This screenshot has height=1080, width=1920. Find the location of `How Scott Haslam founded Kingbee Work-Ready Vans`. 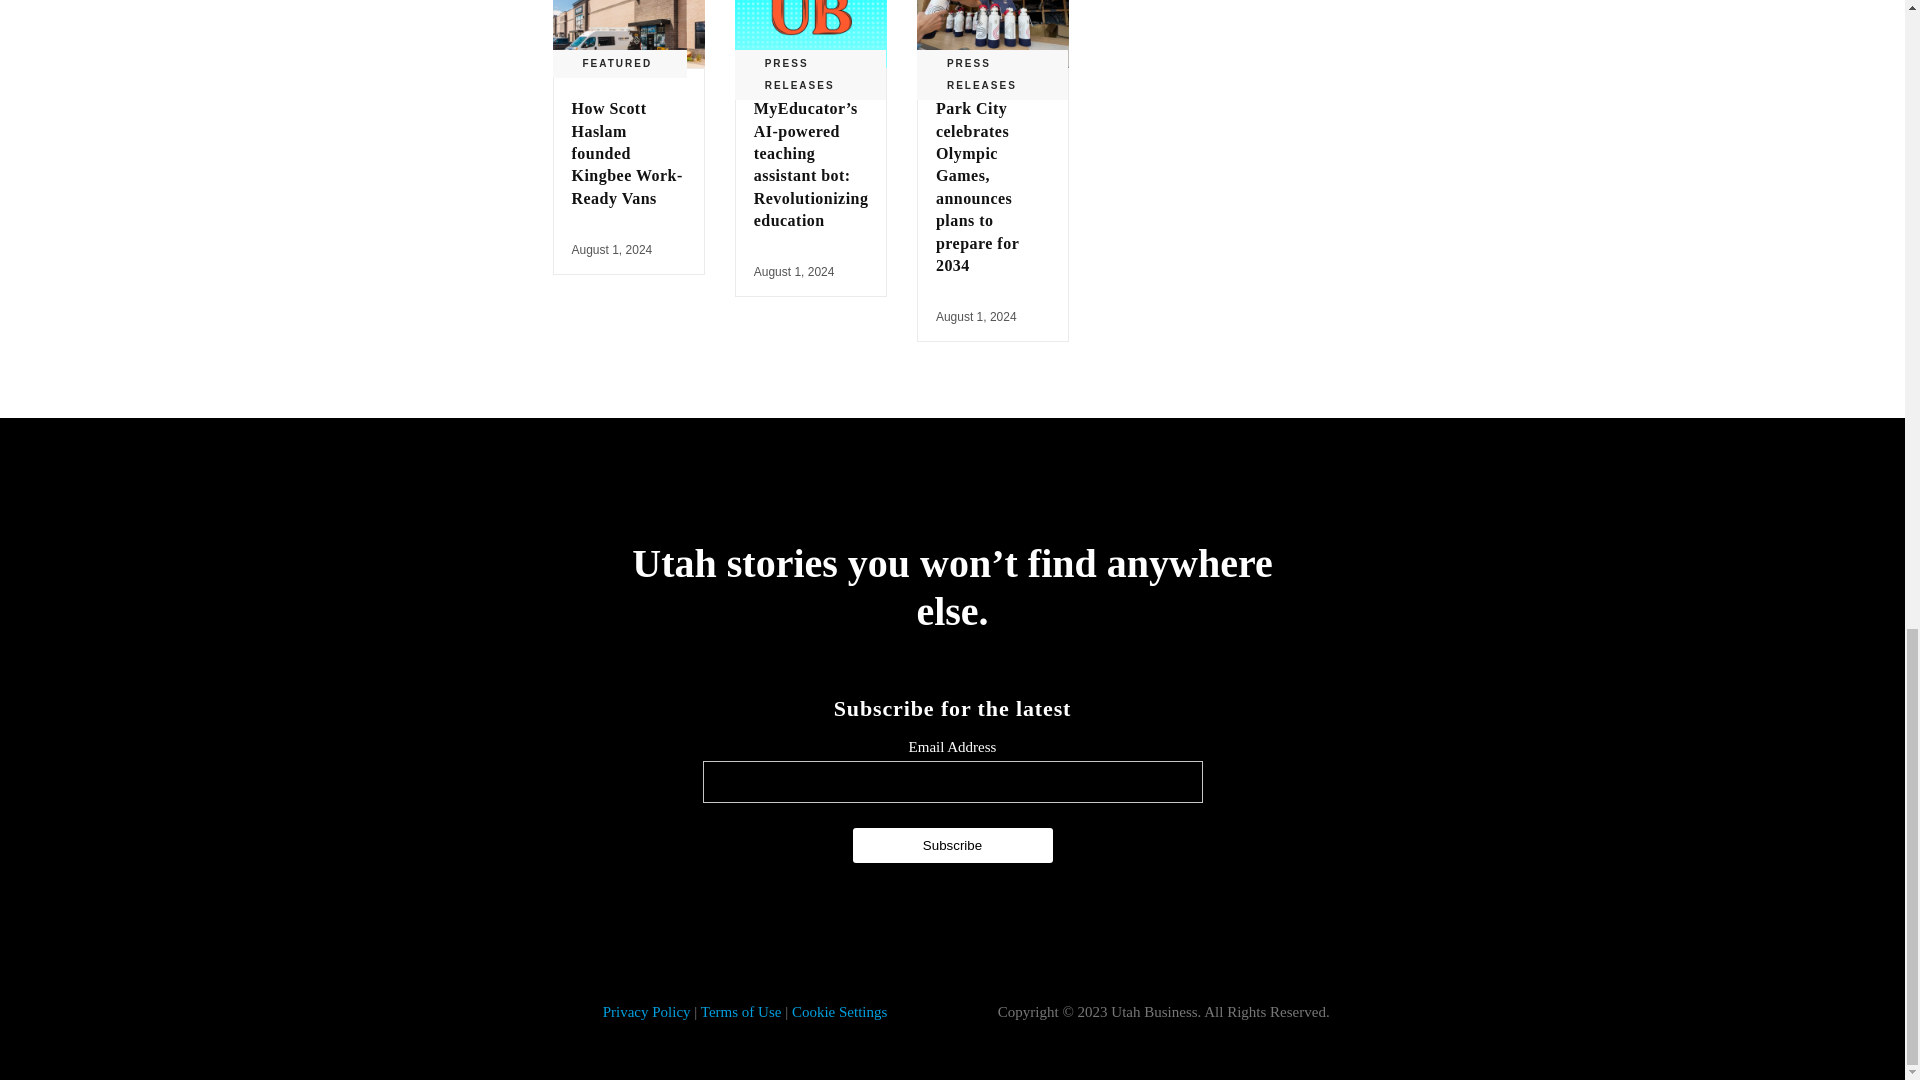

How Scott Haslam founded Kingbee Work-Ready Vans is located at coordinates (628, 154).